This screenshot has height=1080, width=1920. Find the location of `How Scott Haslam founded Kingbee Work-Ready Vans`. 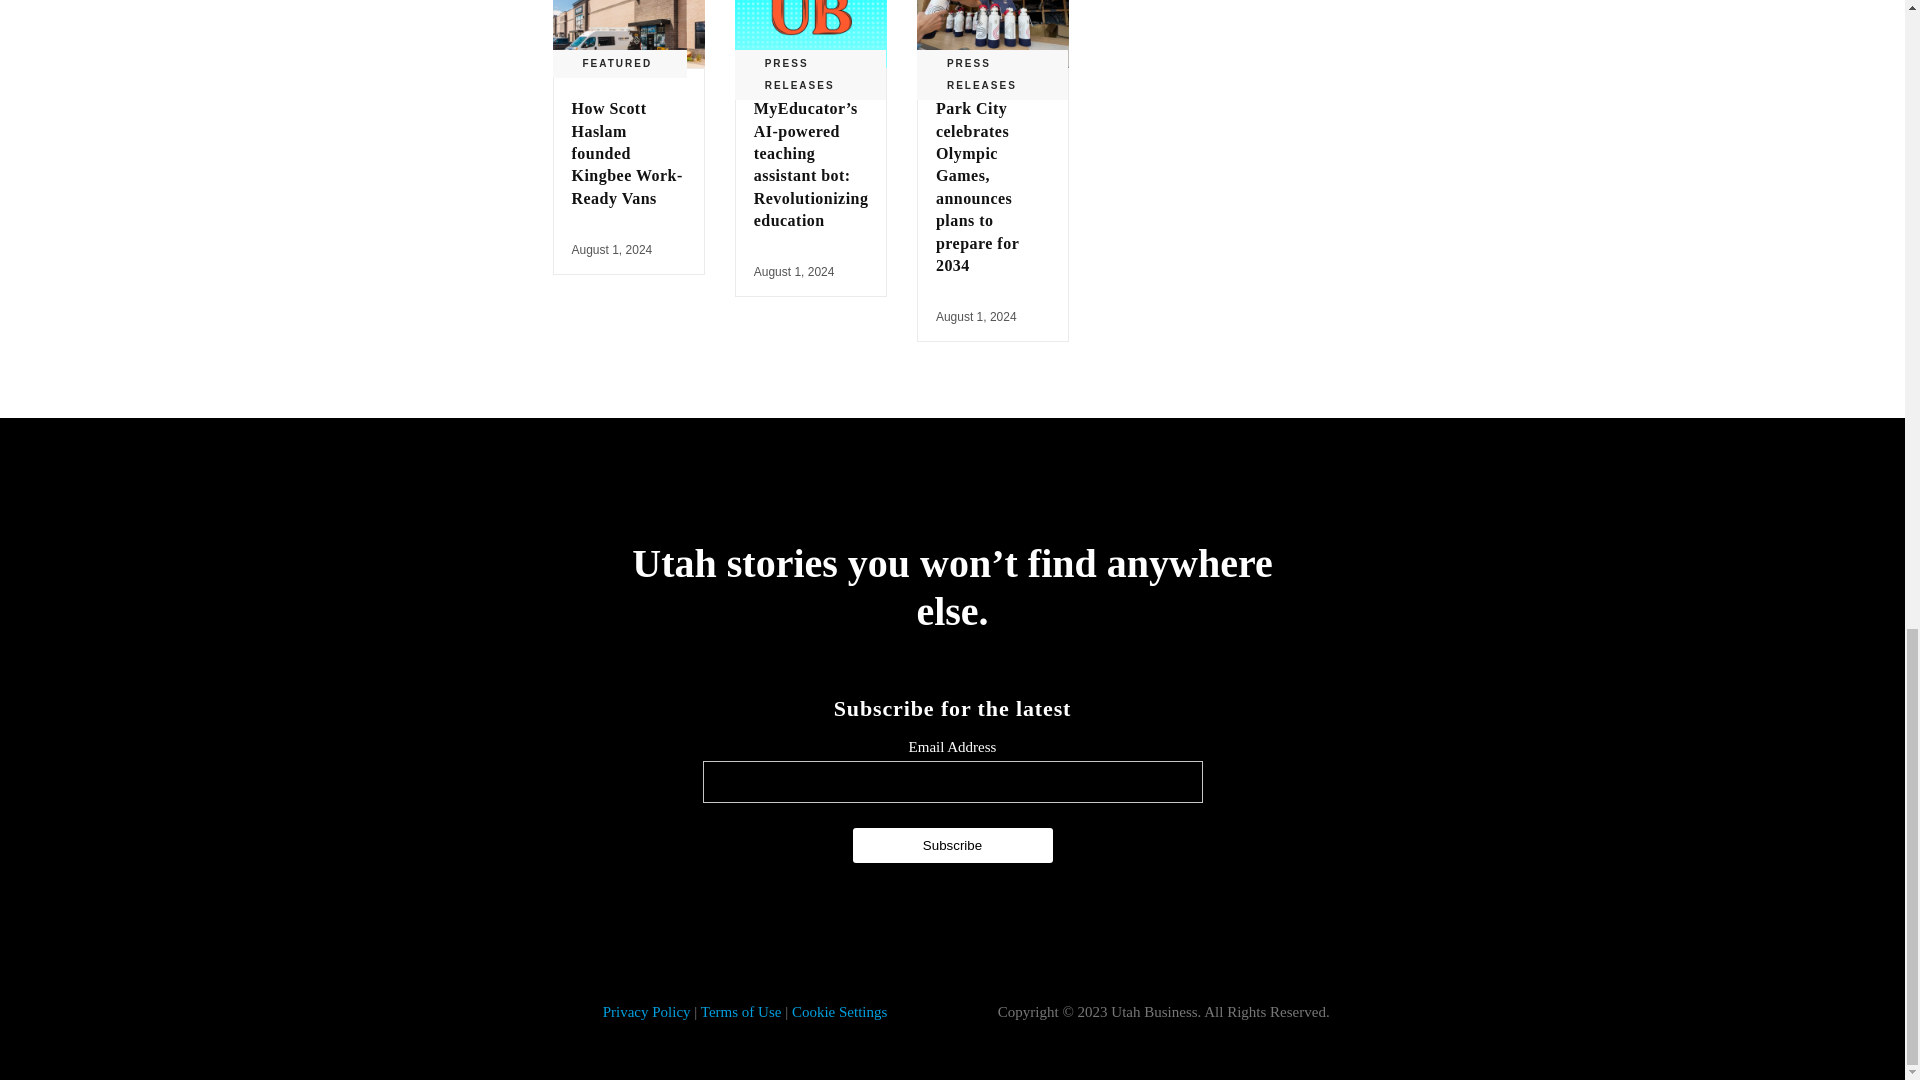

How Scott Haslam founded Kingbee Work-Ready Vans is located at coordinates (628, 154).